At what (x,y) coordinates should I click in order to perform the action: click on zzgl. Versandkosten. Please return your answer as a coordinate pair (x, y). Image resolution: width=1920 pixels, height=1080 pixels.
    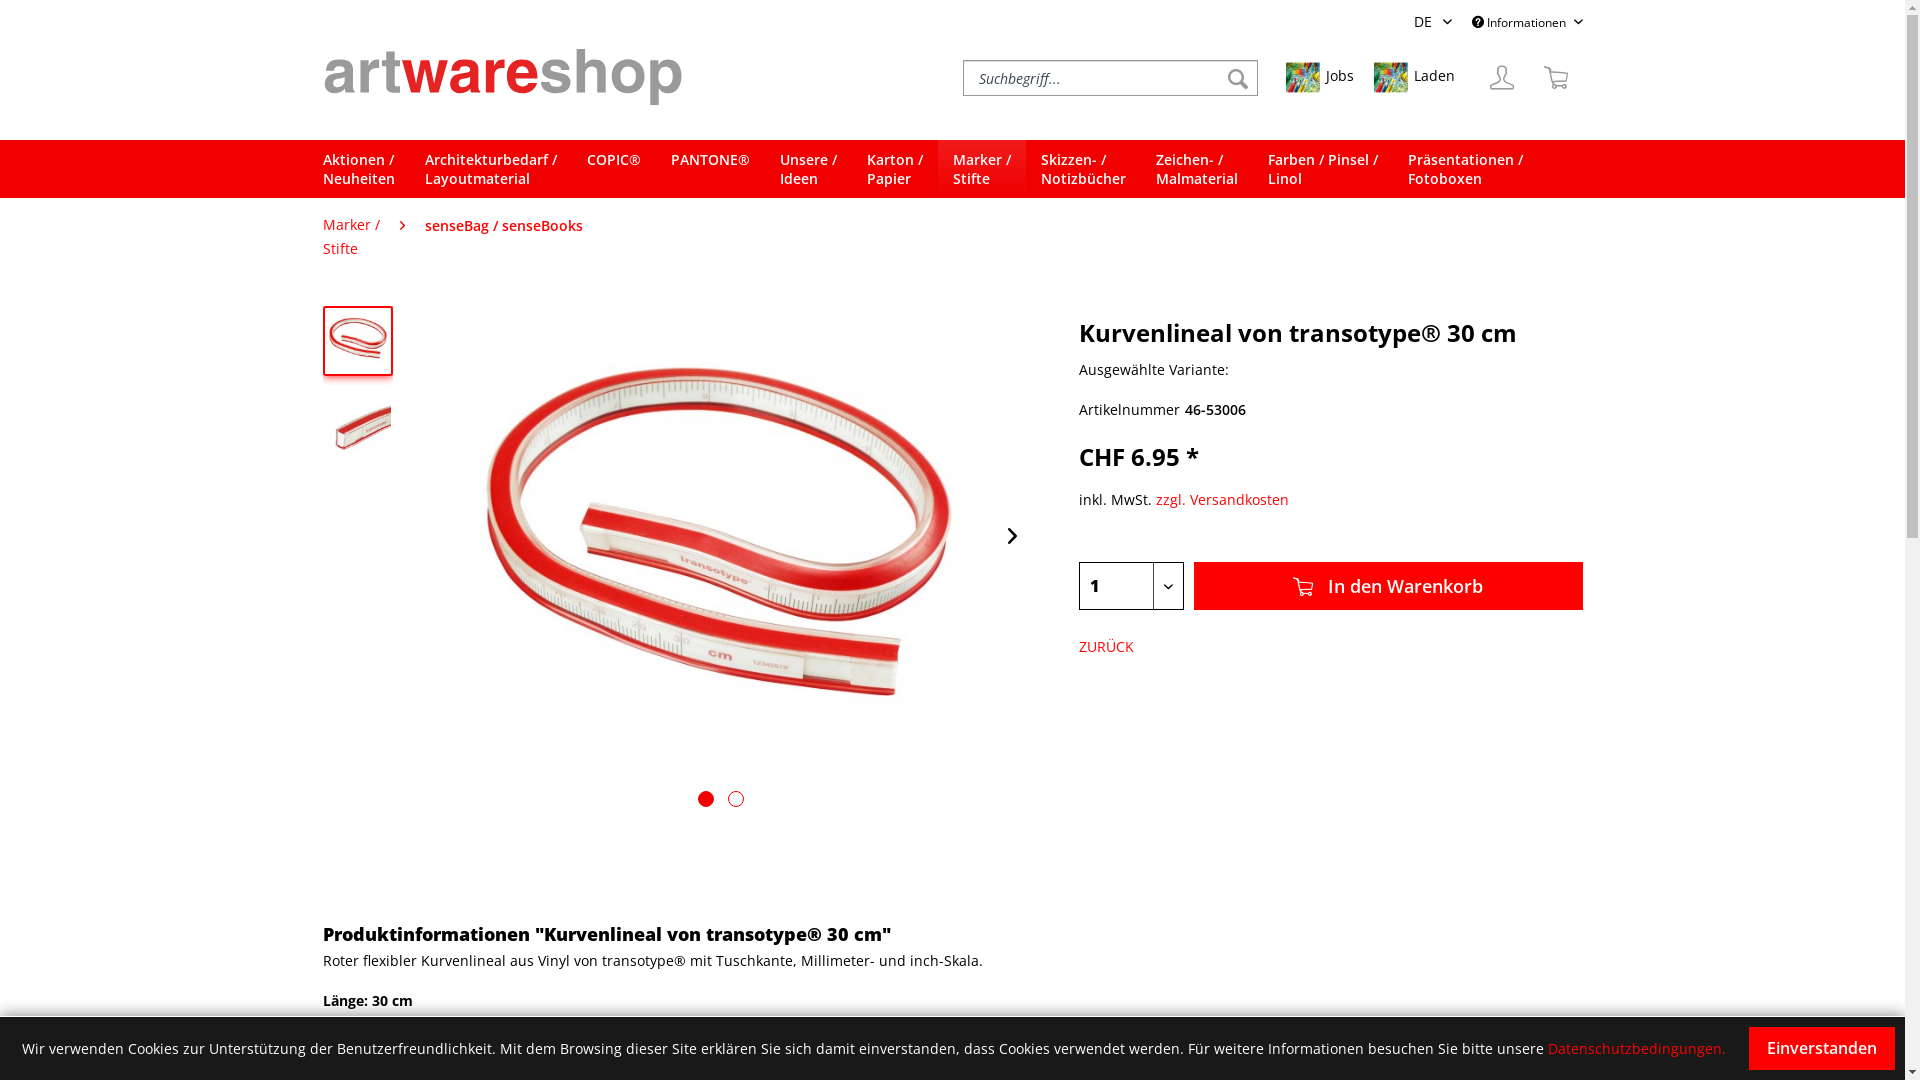
    Looking at the image, I should click on (1222, 499).